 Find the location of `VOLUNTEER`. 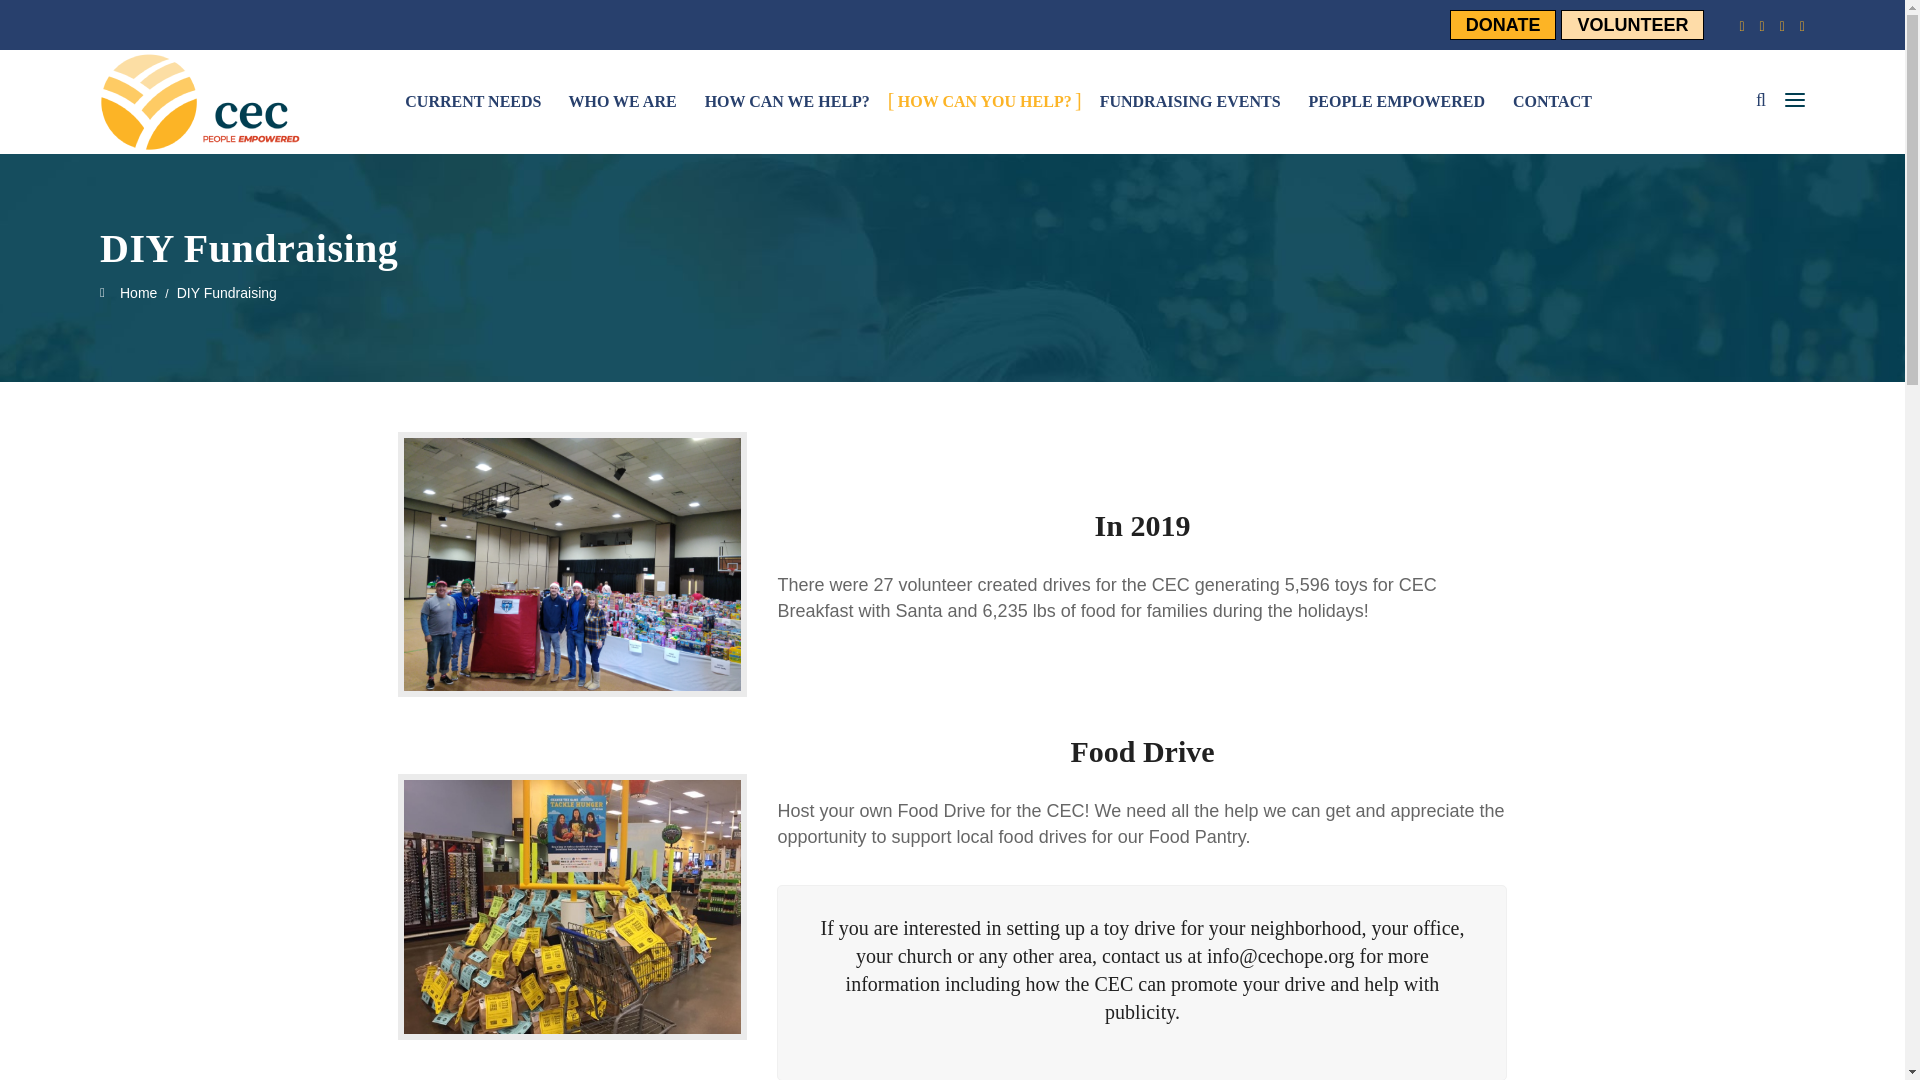

VOLUNTEER is located at coordinates (1632, 24).